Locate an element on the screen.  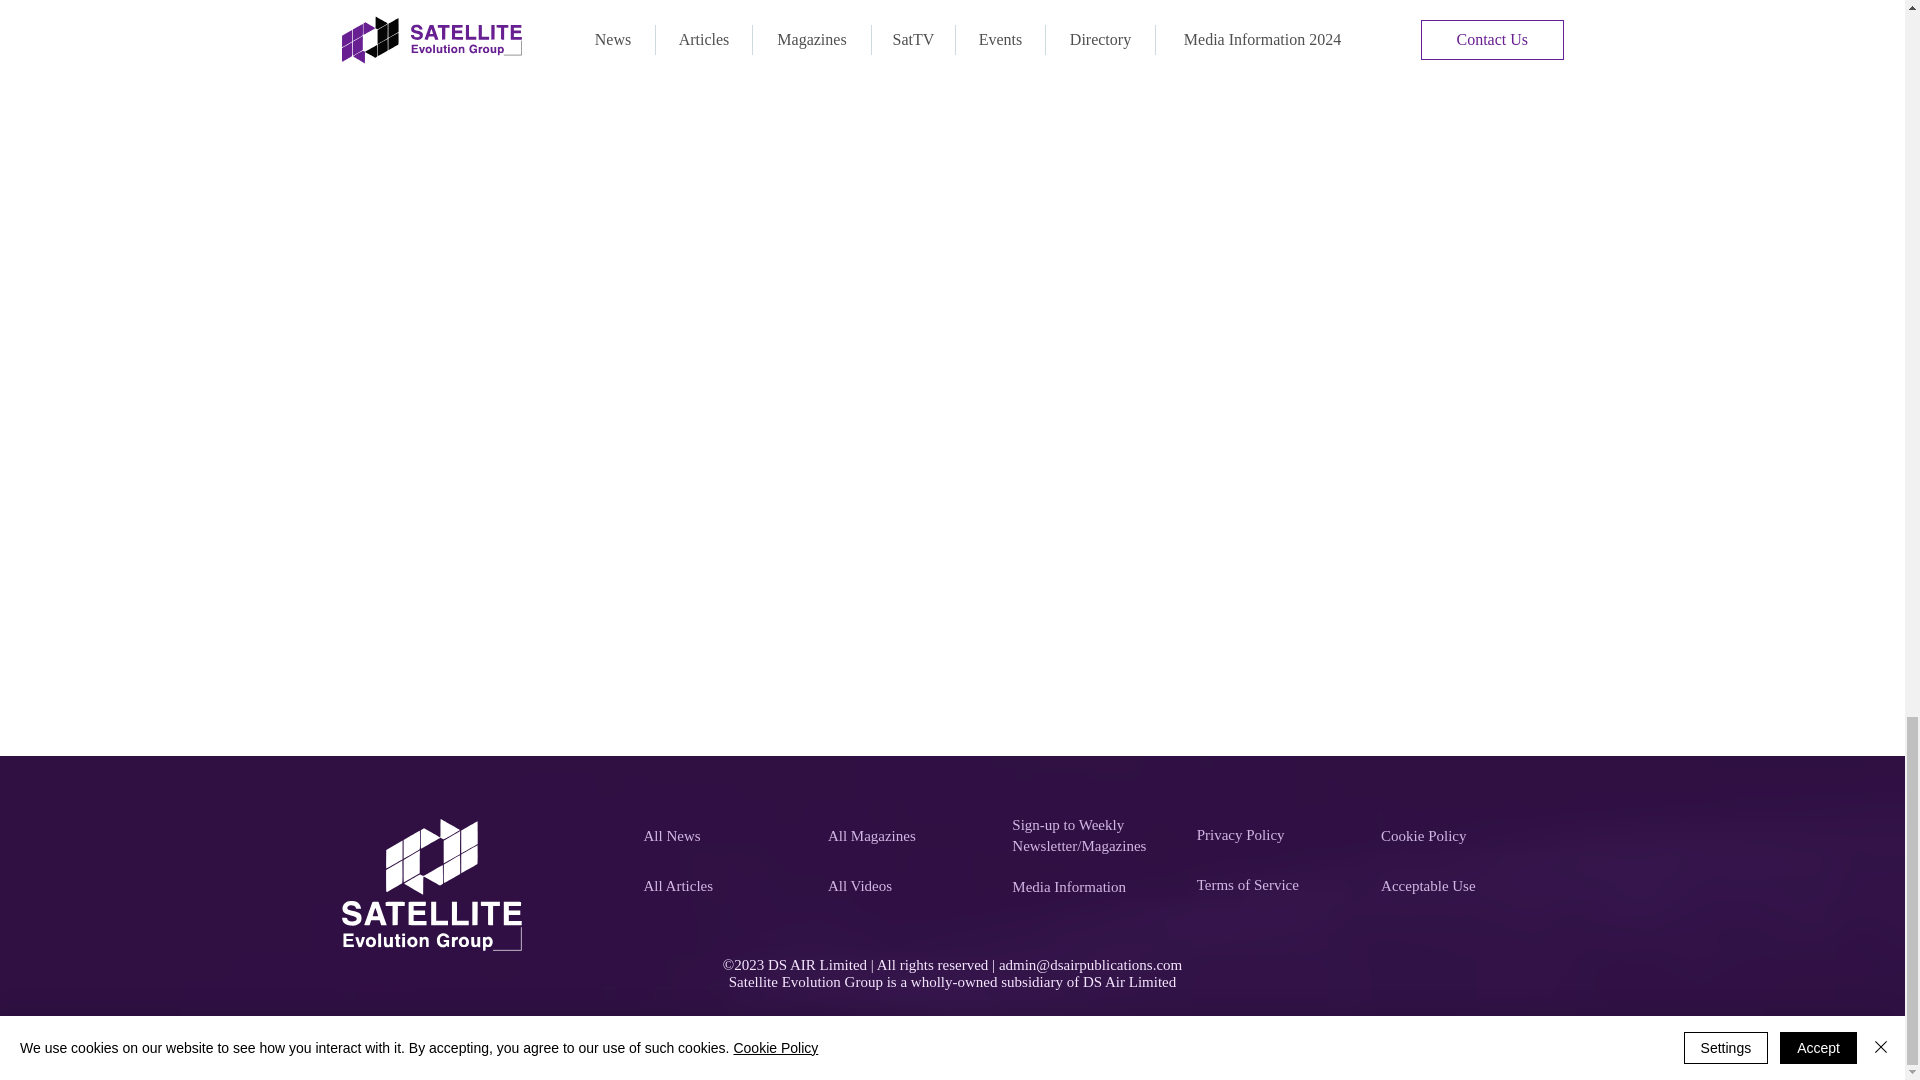
Media Information is located at coordinates (1092, 887).